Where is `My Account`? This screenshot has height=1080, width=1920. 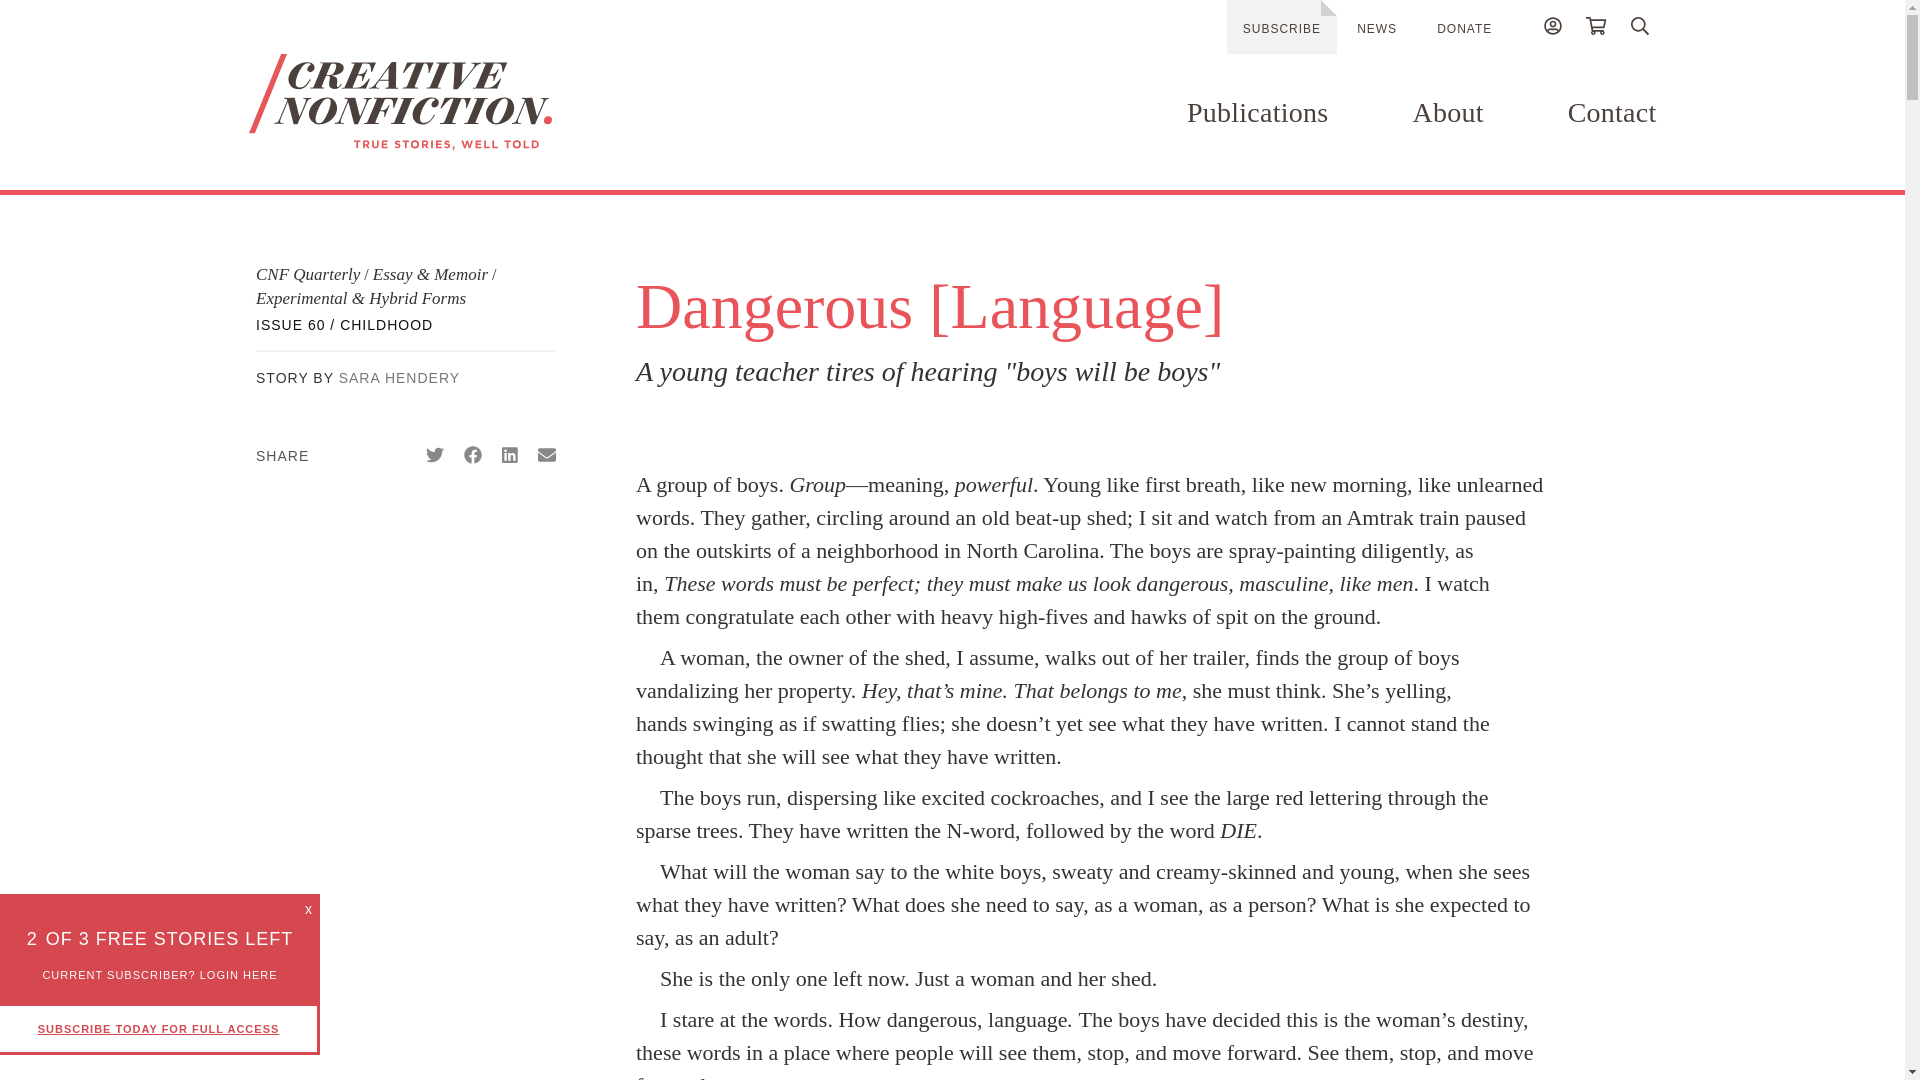 My Account is located at coordinates (1552, 29).